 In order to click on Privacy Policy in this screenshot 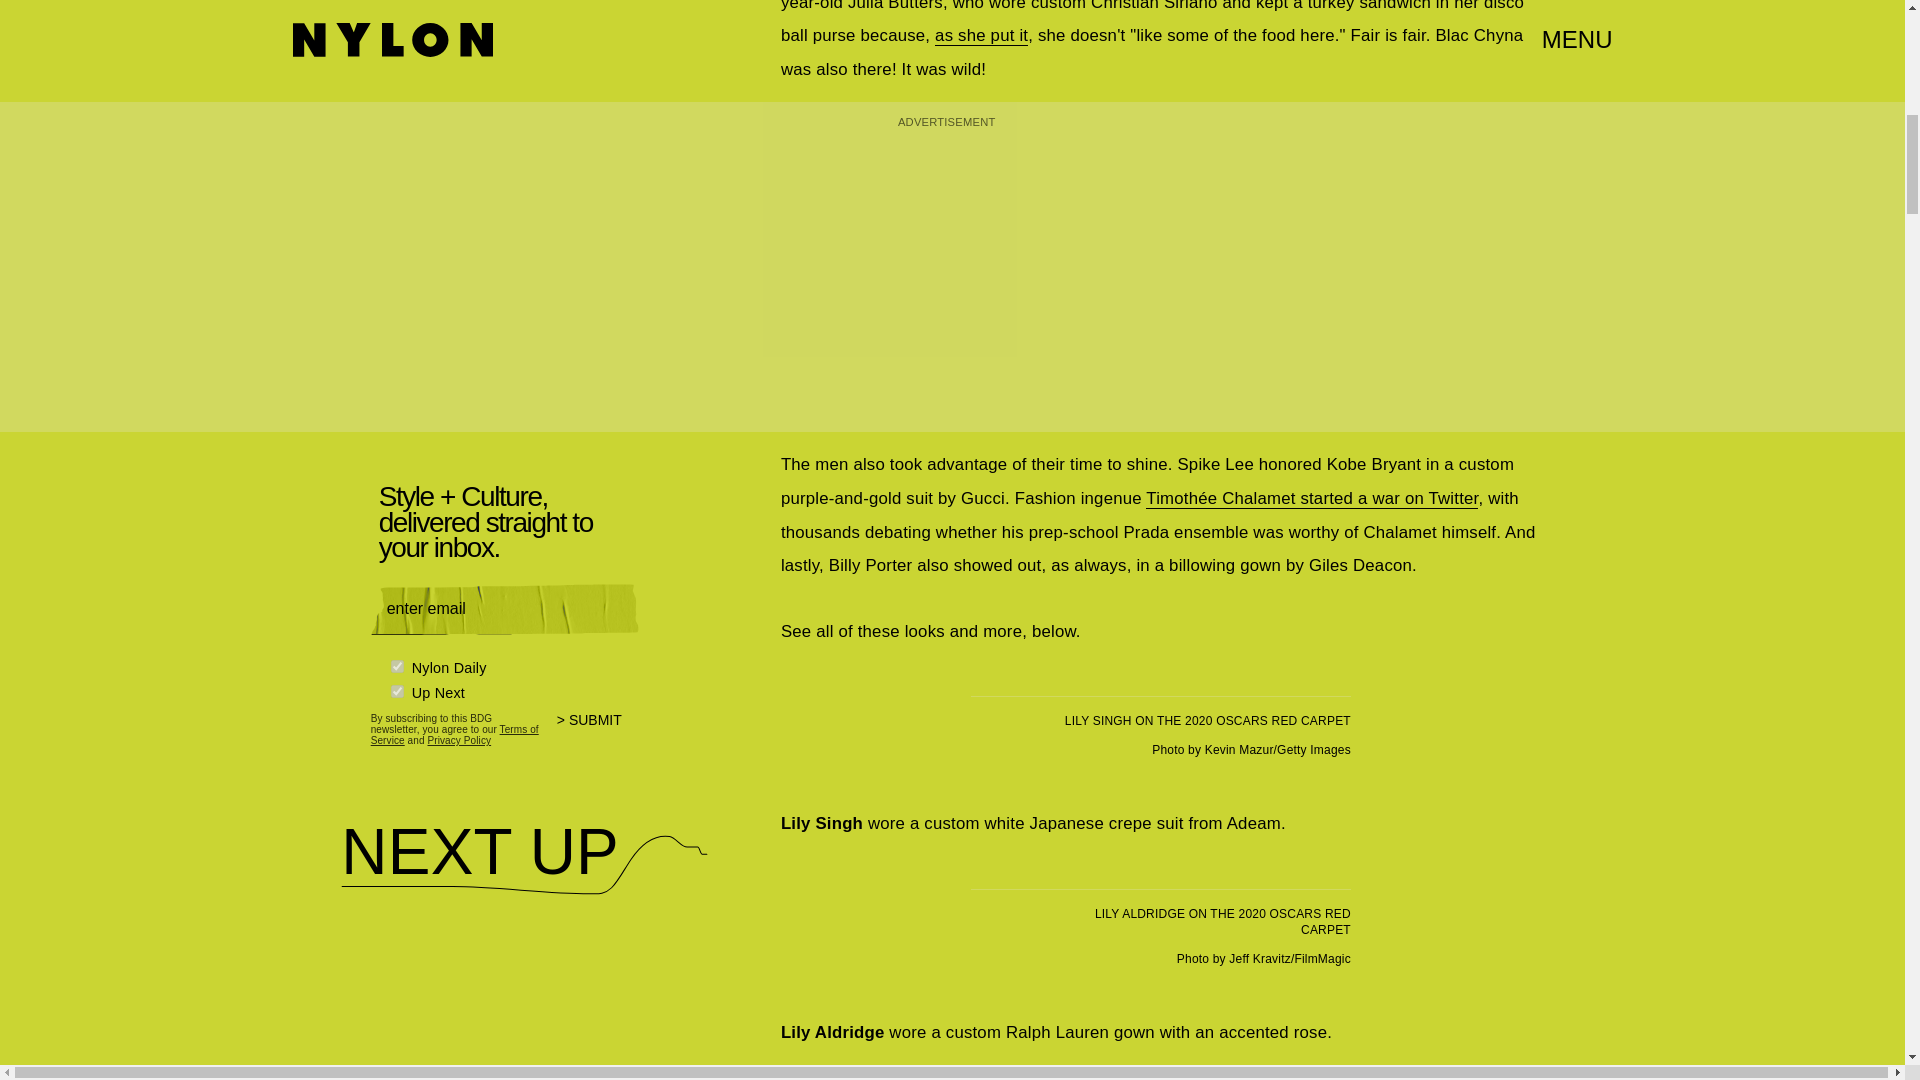, I will do `click(458, 740)`.